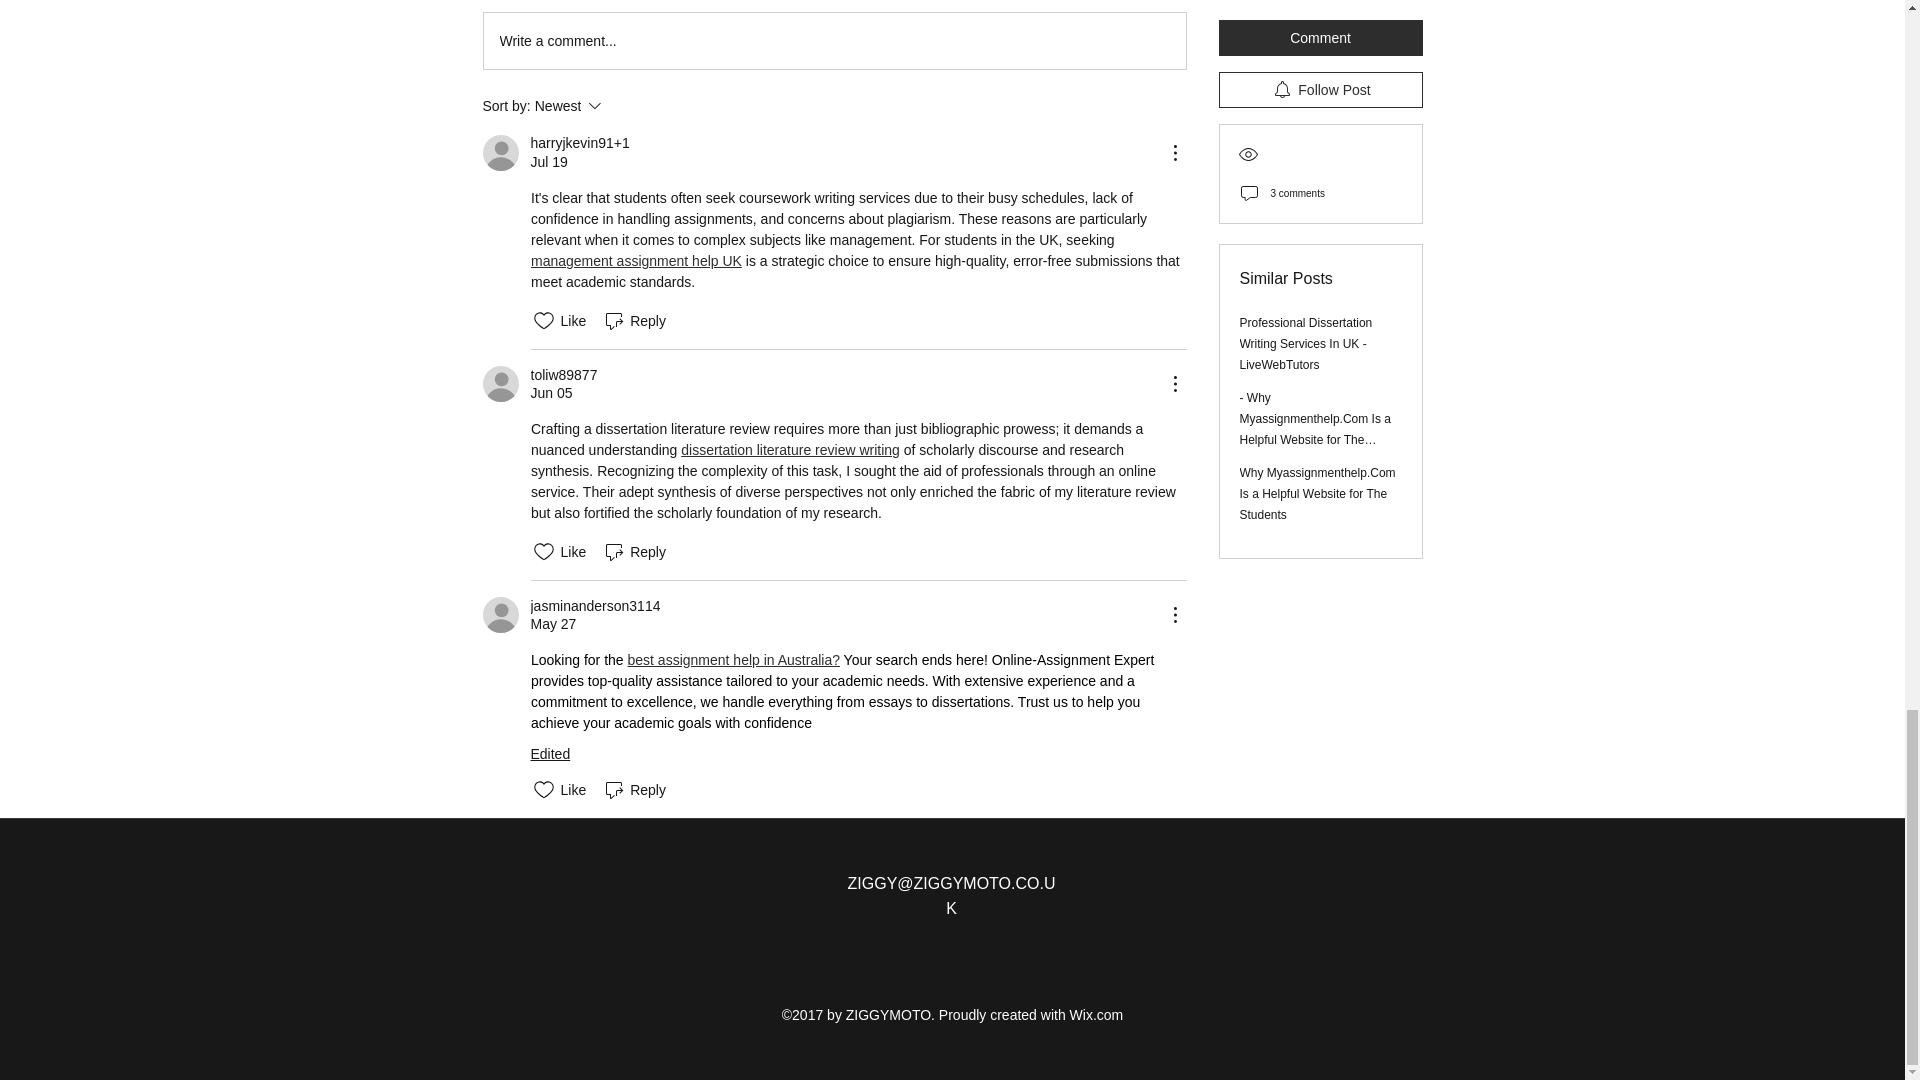 Image resolution: width=1920 pixels, height=1080 pixels. Describe the element at coordinates (634, 552) in the screenshot. I see `toliw89877` at that location.